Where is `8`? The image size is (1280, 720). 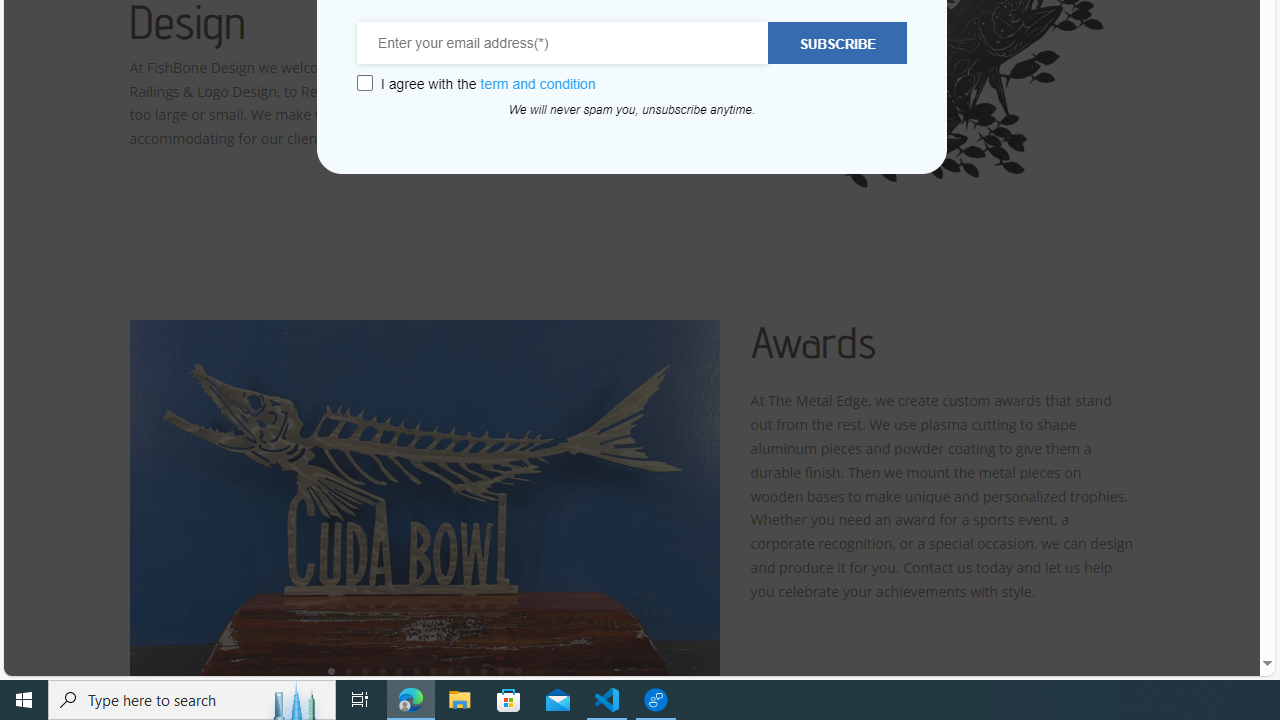
8 is located at coordinates (450, 670).